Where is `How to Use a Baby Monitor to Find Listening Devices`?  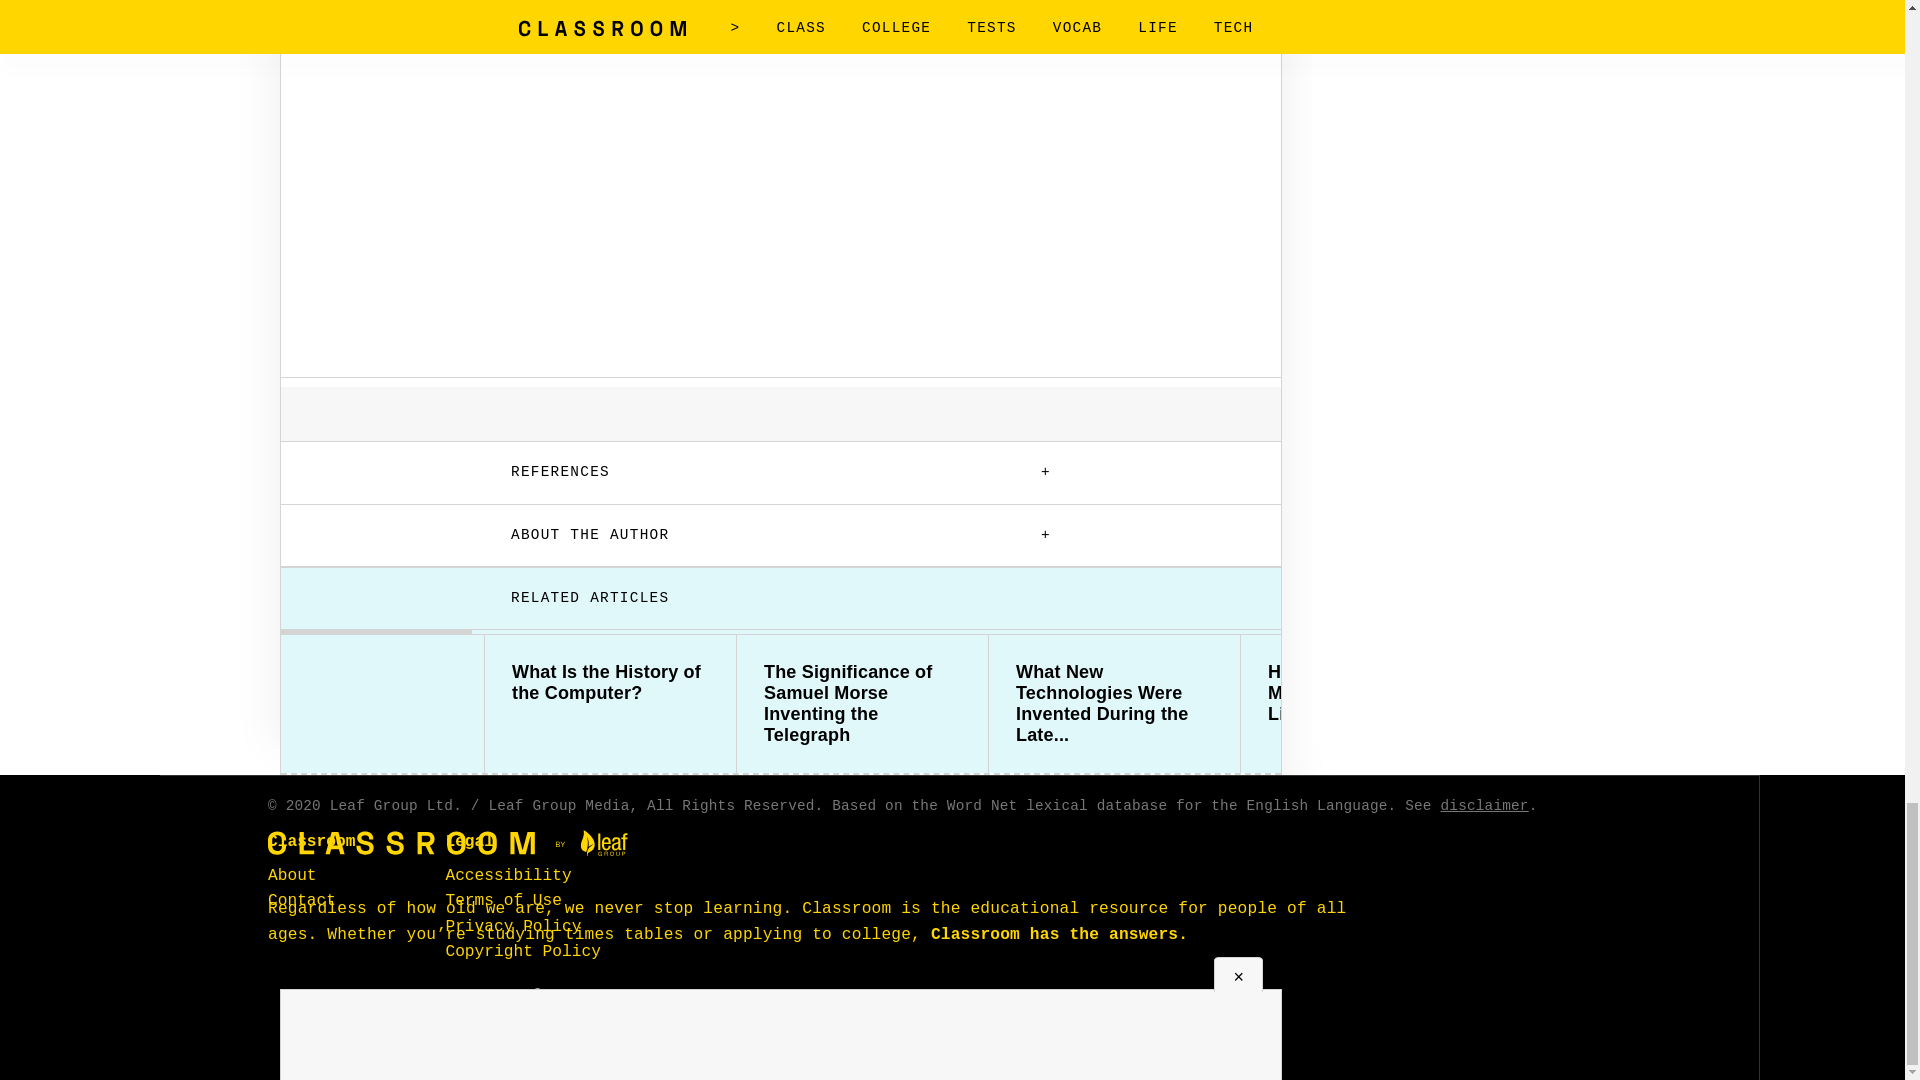 How to Use a Baby Monitor to Find Listening Devices is located at coordinates (1366, 693).